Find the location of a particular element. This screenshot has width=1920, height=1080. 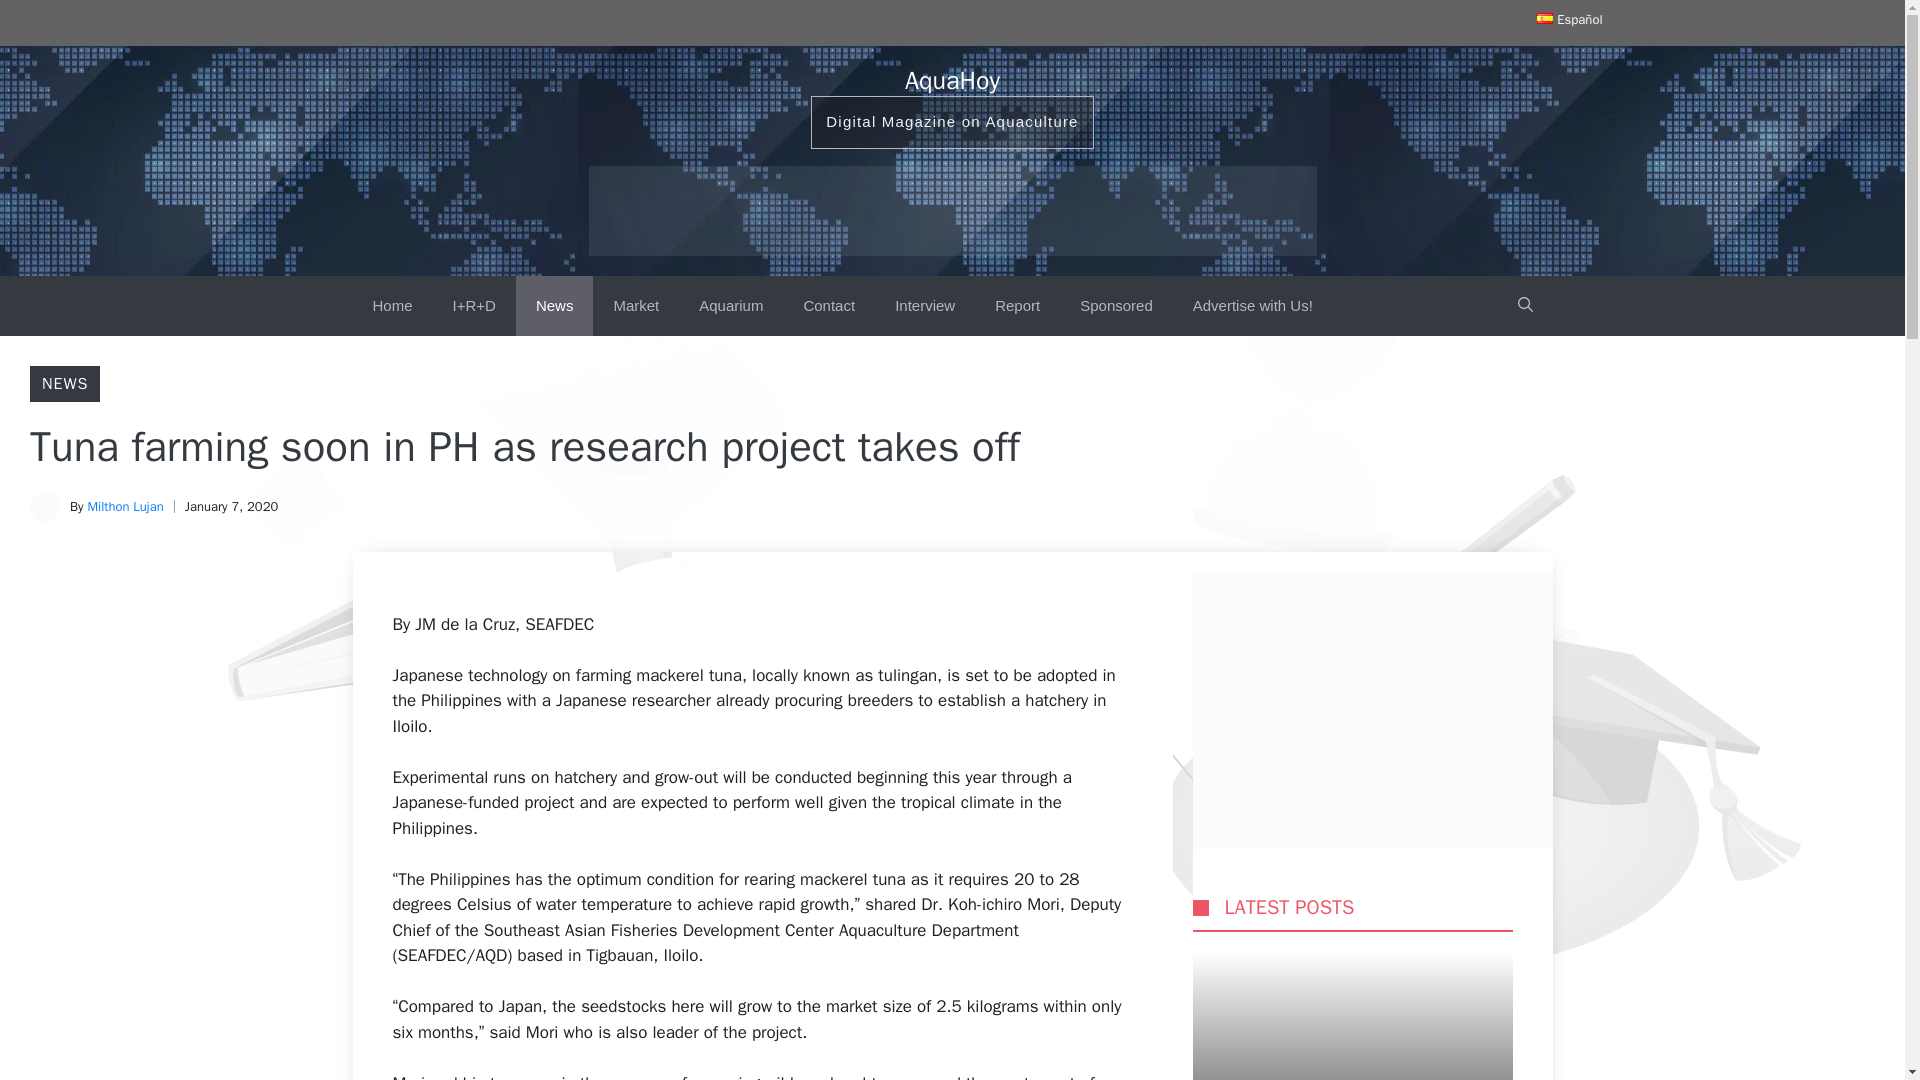

Market is located at coordinates (636, 306).